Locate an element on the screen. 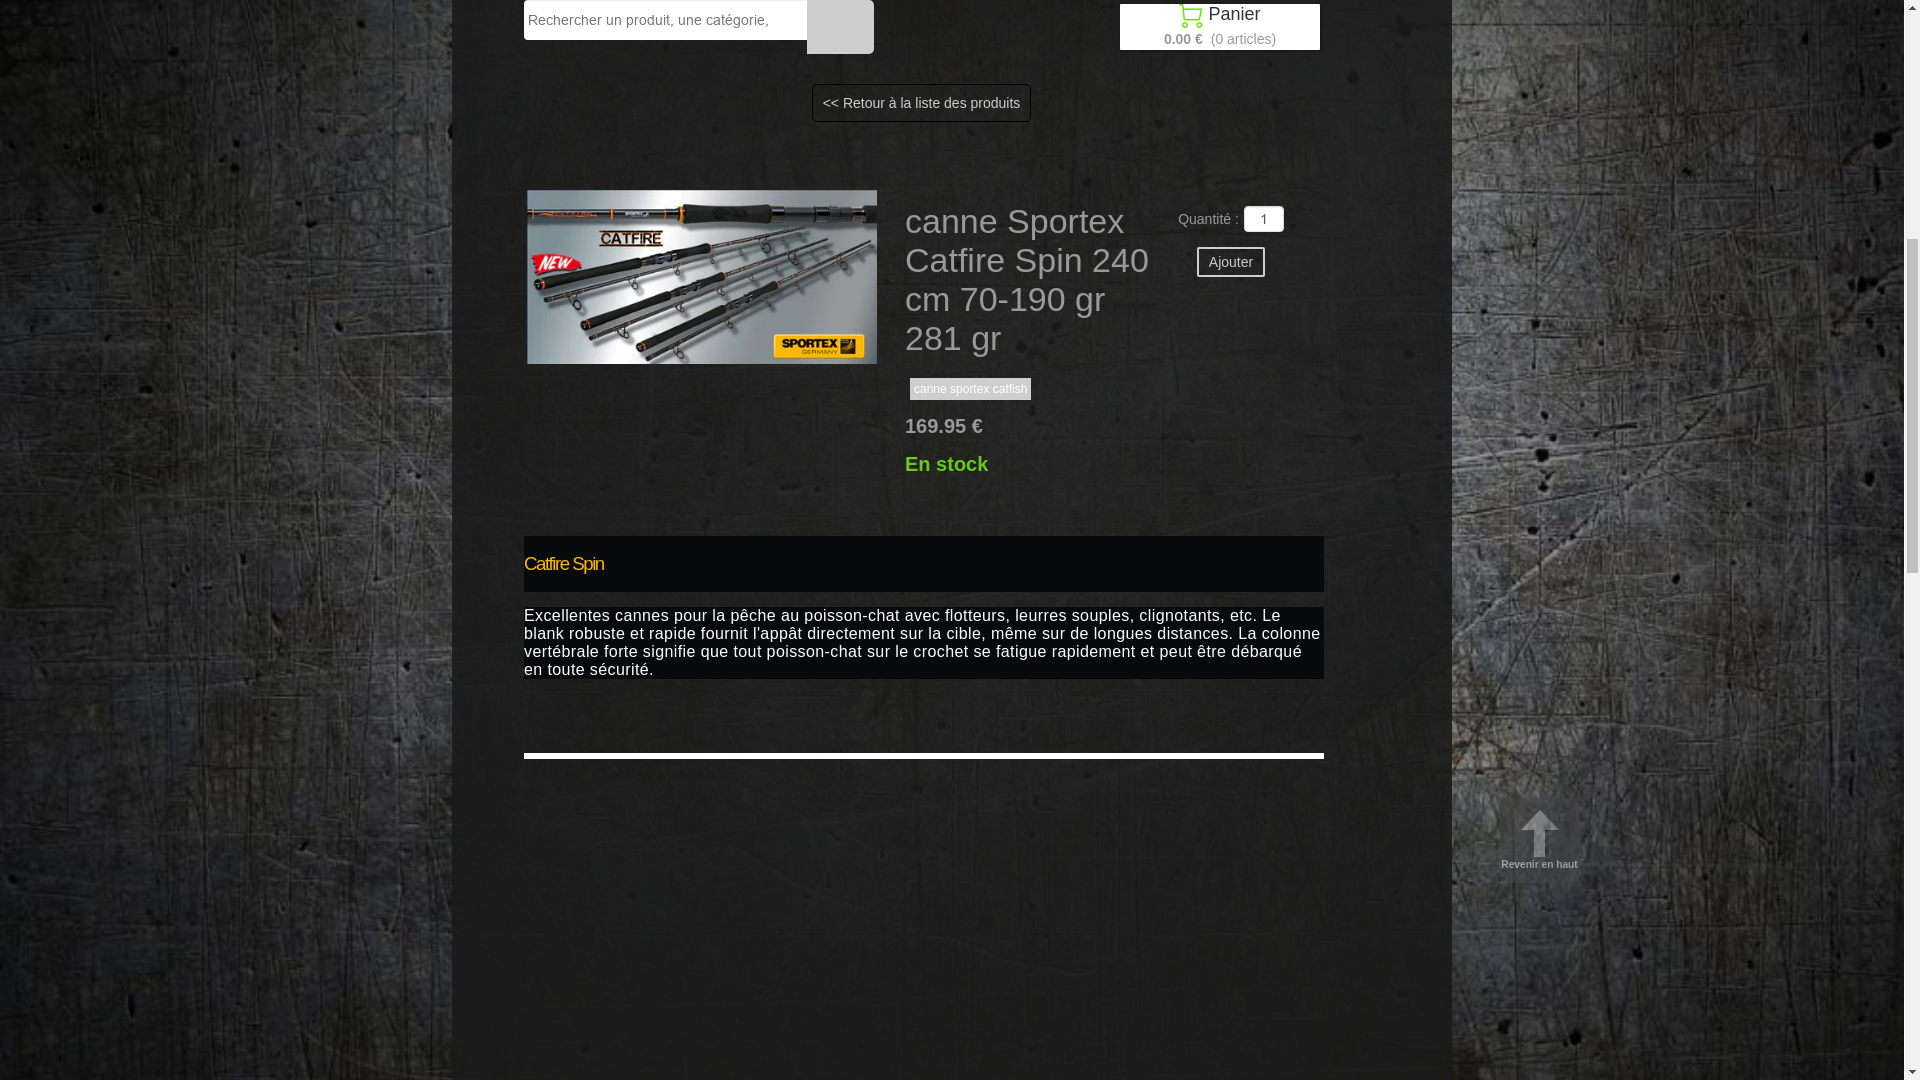 Image resolution: width=1920 pixels, height=1080 pixels. Amiaud is located at coordinates (789, 236).